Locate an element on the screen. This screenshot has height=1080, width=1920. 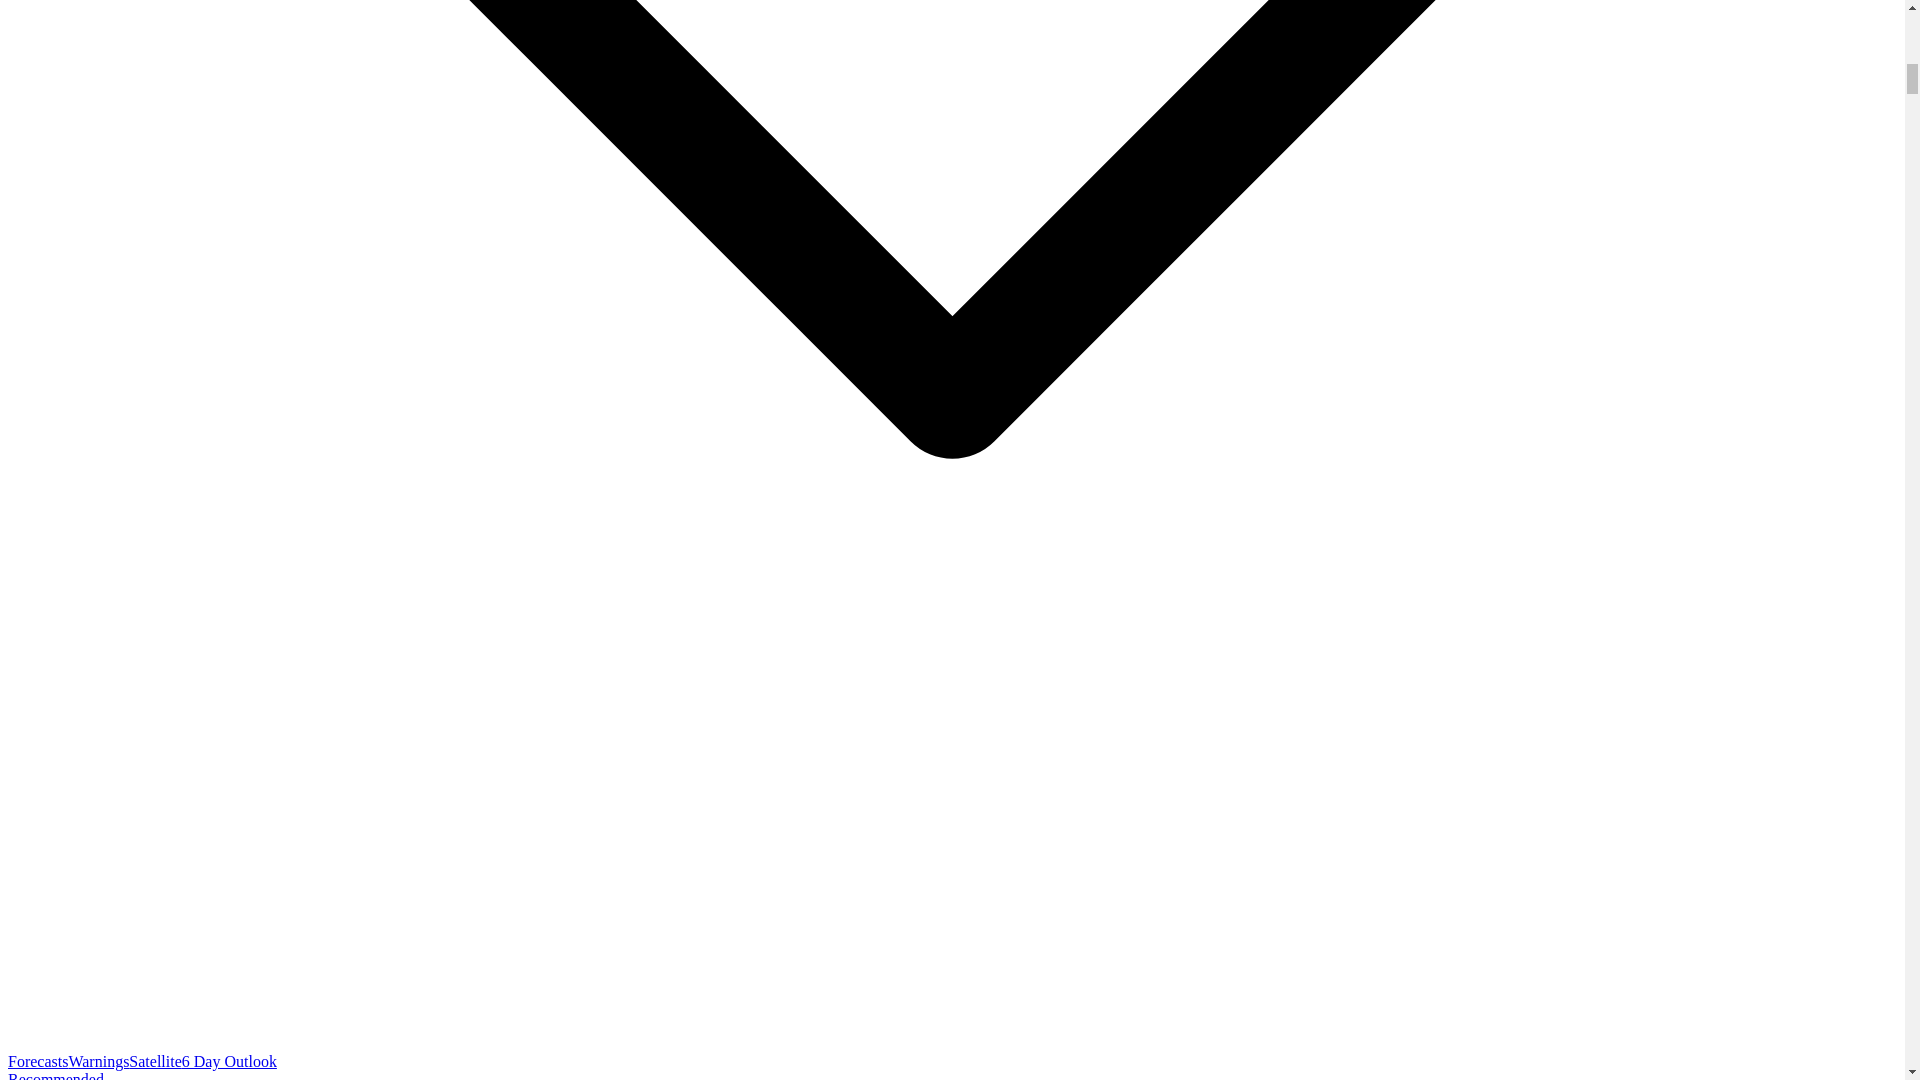
Recommended is located at coordinates (55, 1076).